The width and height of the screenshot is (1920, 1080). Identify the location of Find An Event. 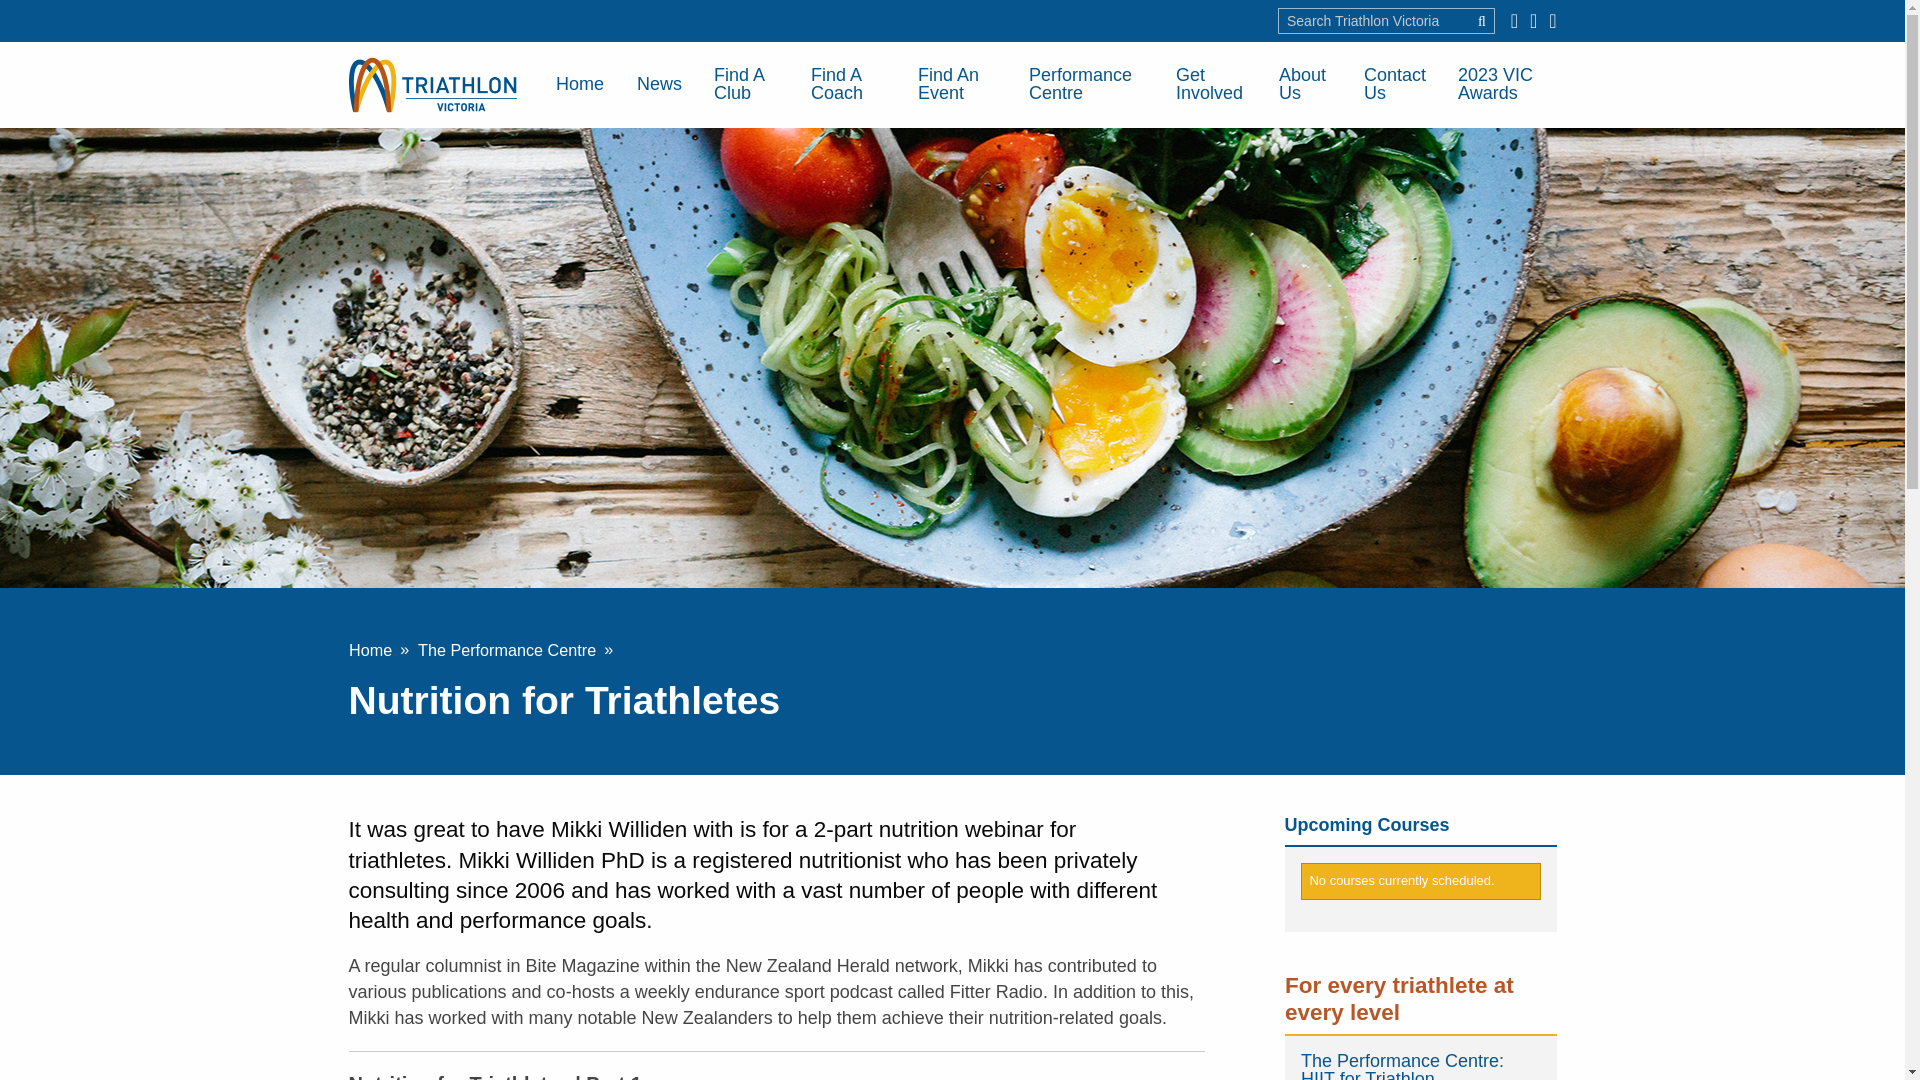
(956, 84).